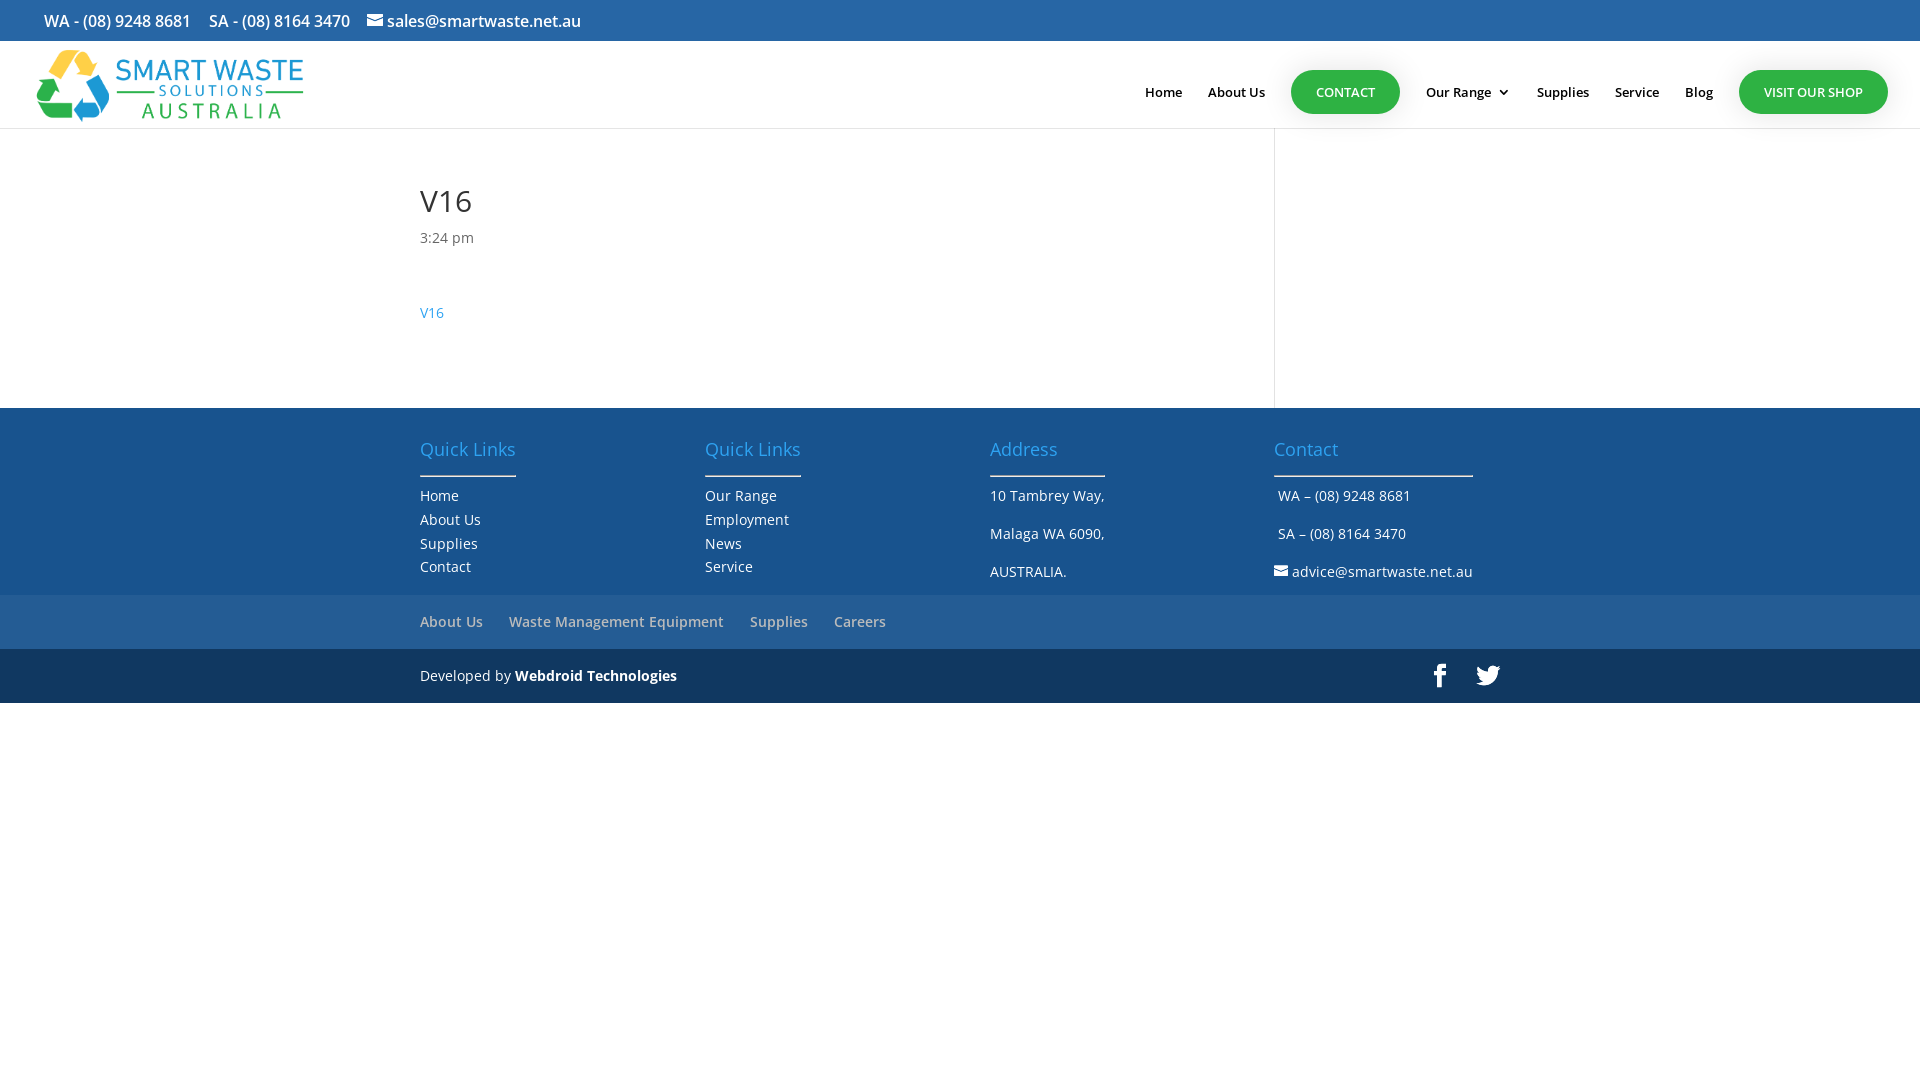 The width and height of the screenshot is (1920, 1080). Describe the element at coordinates (449, 544) in the screenshot. I see `Supplies` at that location.